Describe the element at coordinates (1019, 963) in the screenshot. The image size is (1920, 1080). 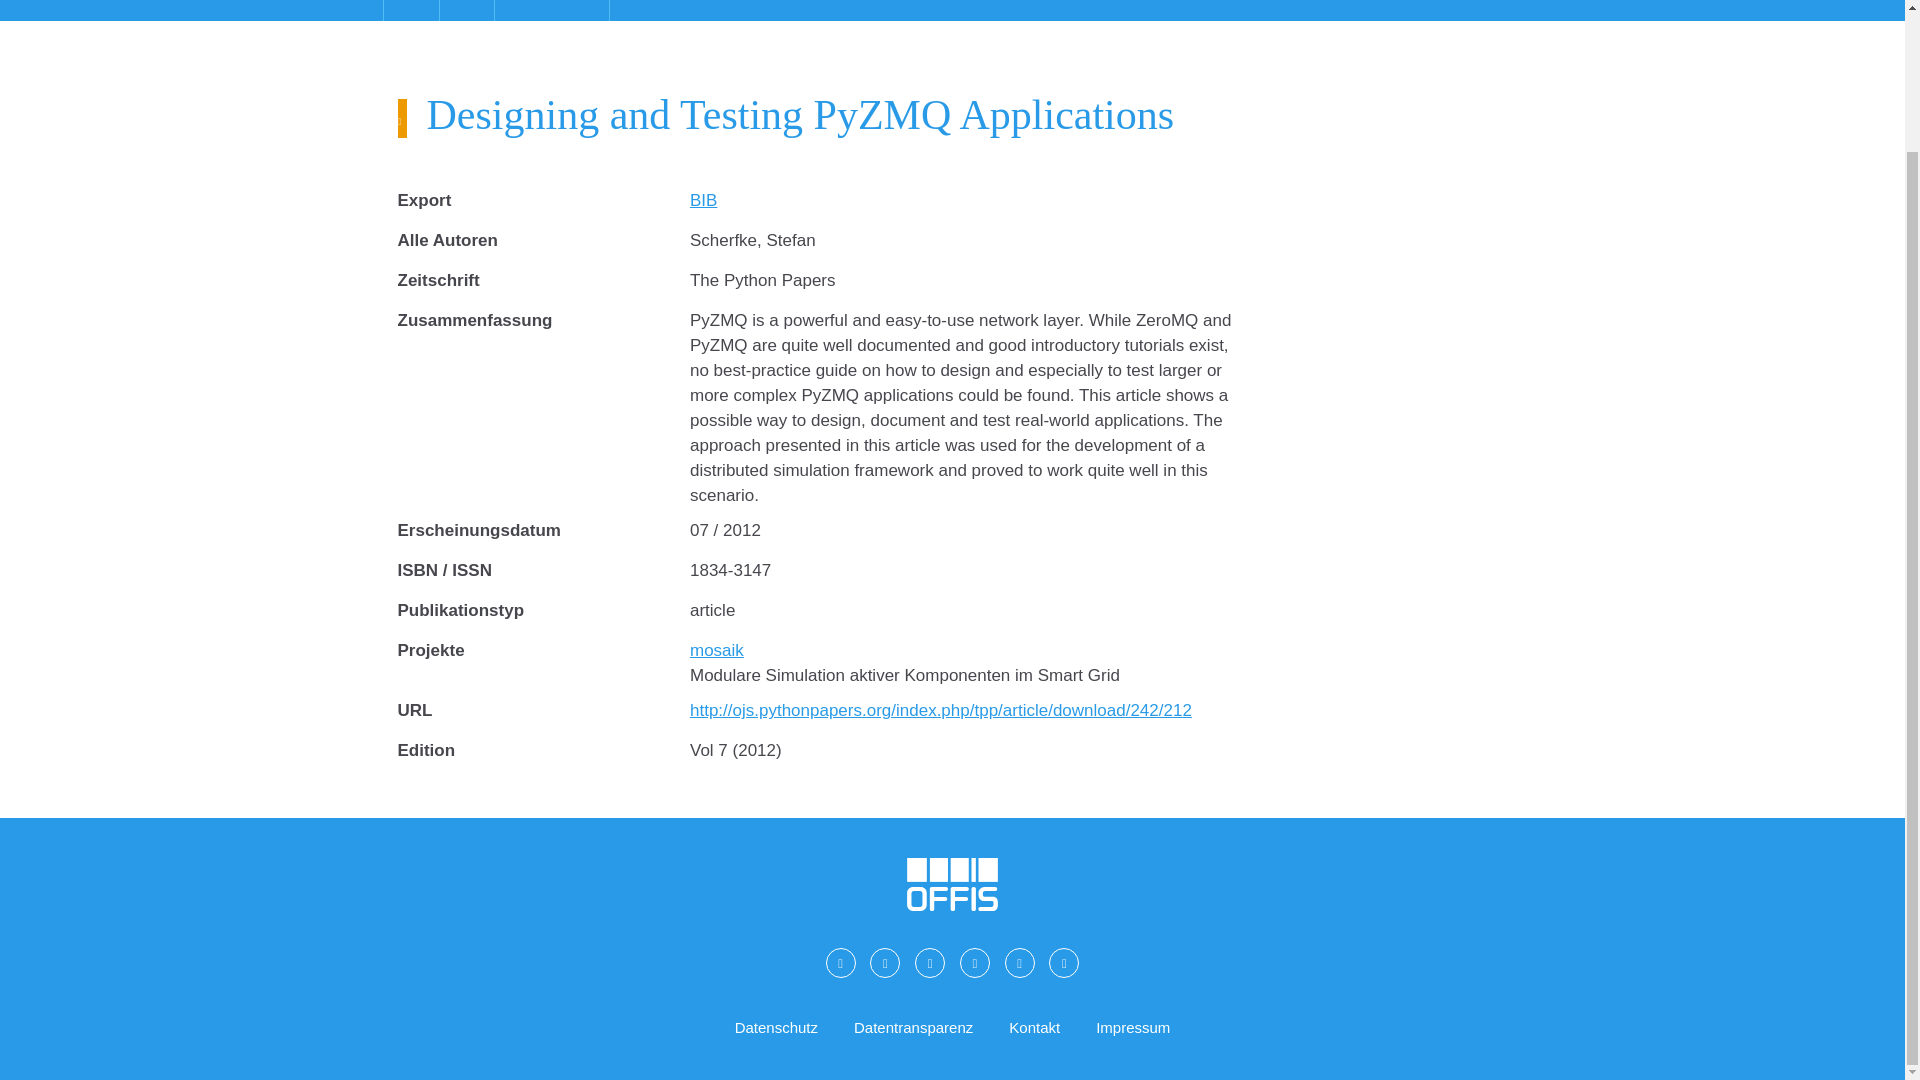
I see `instagram` at that location.